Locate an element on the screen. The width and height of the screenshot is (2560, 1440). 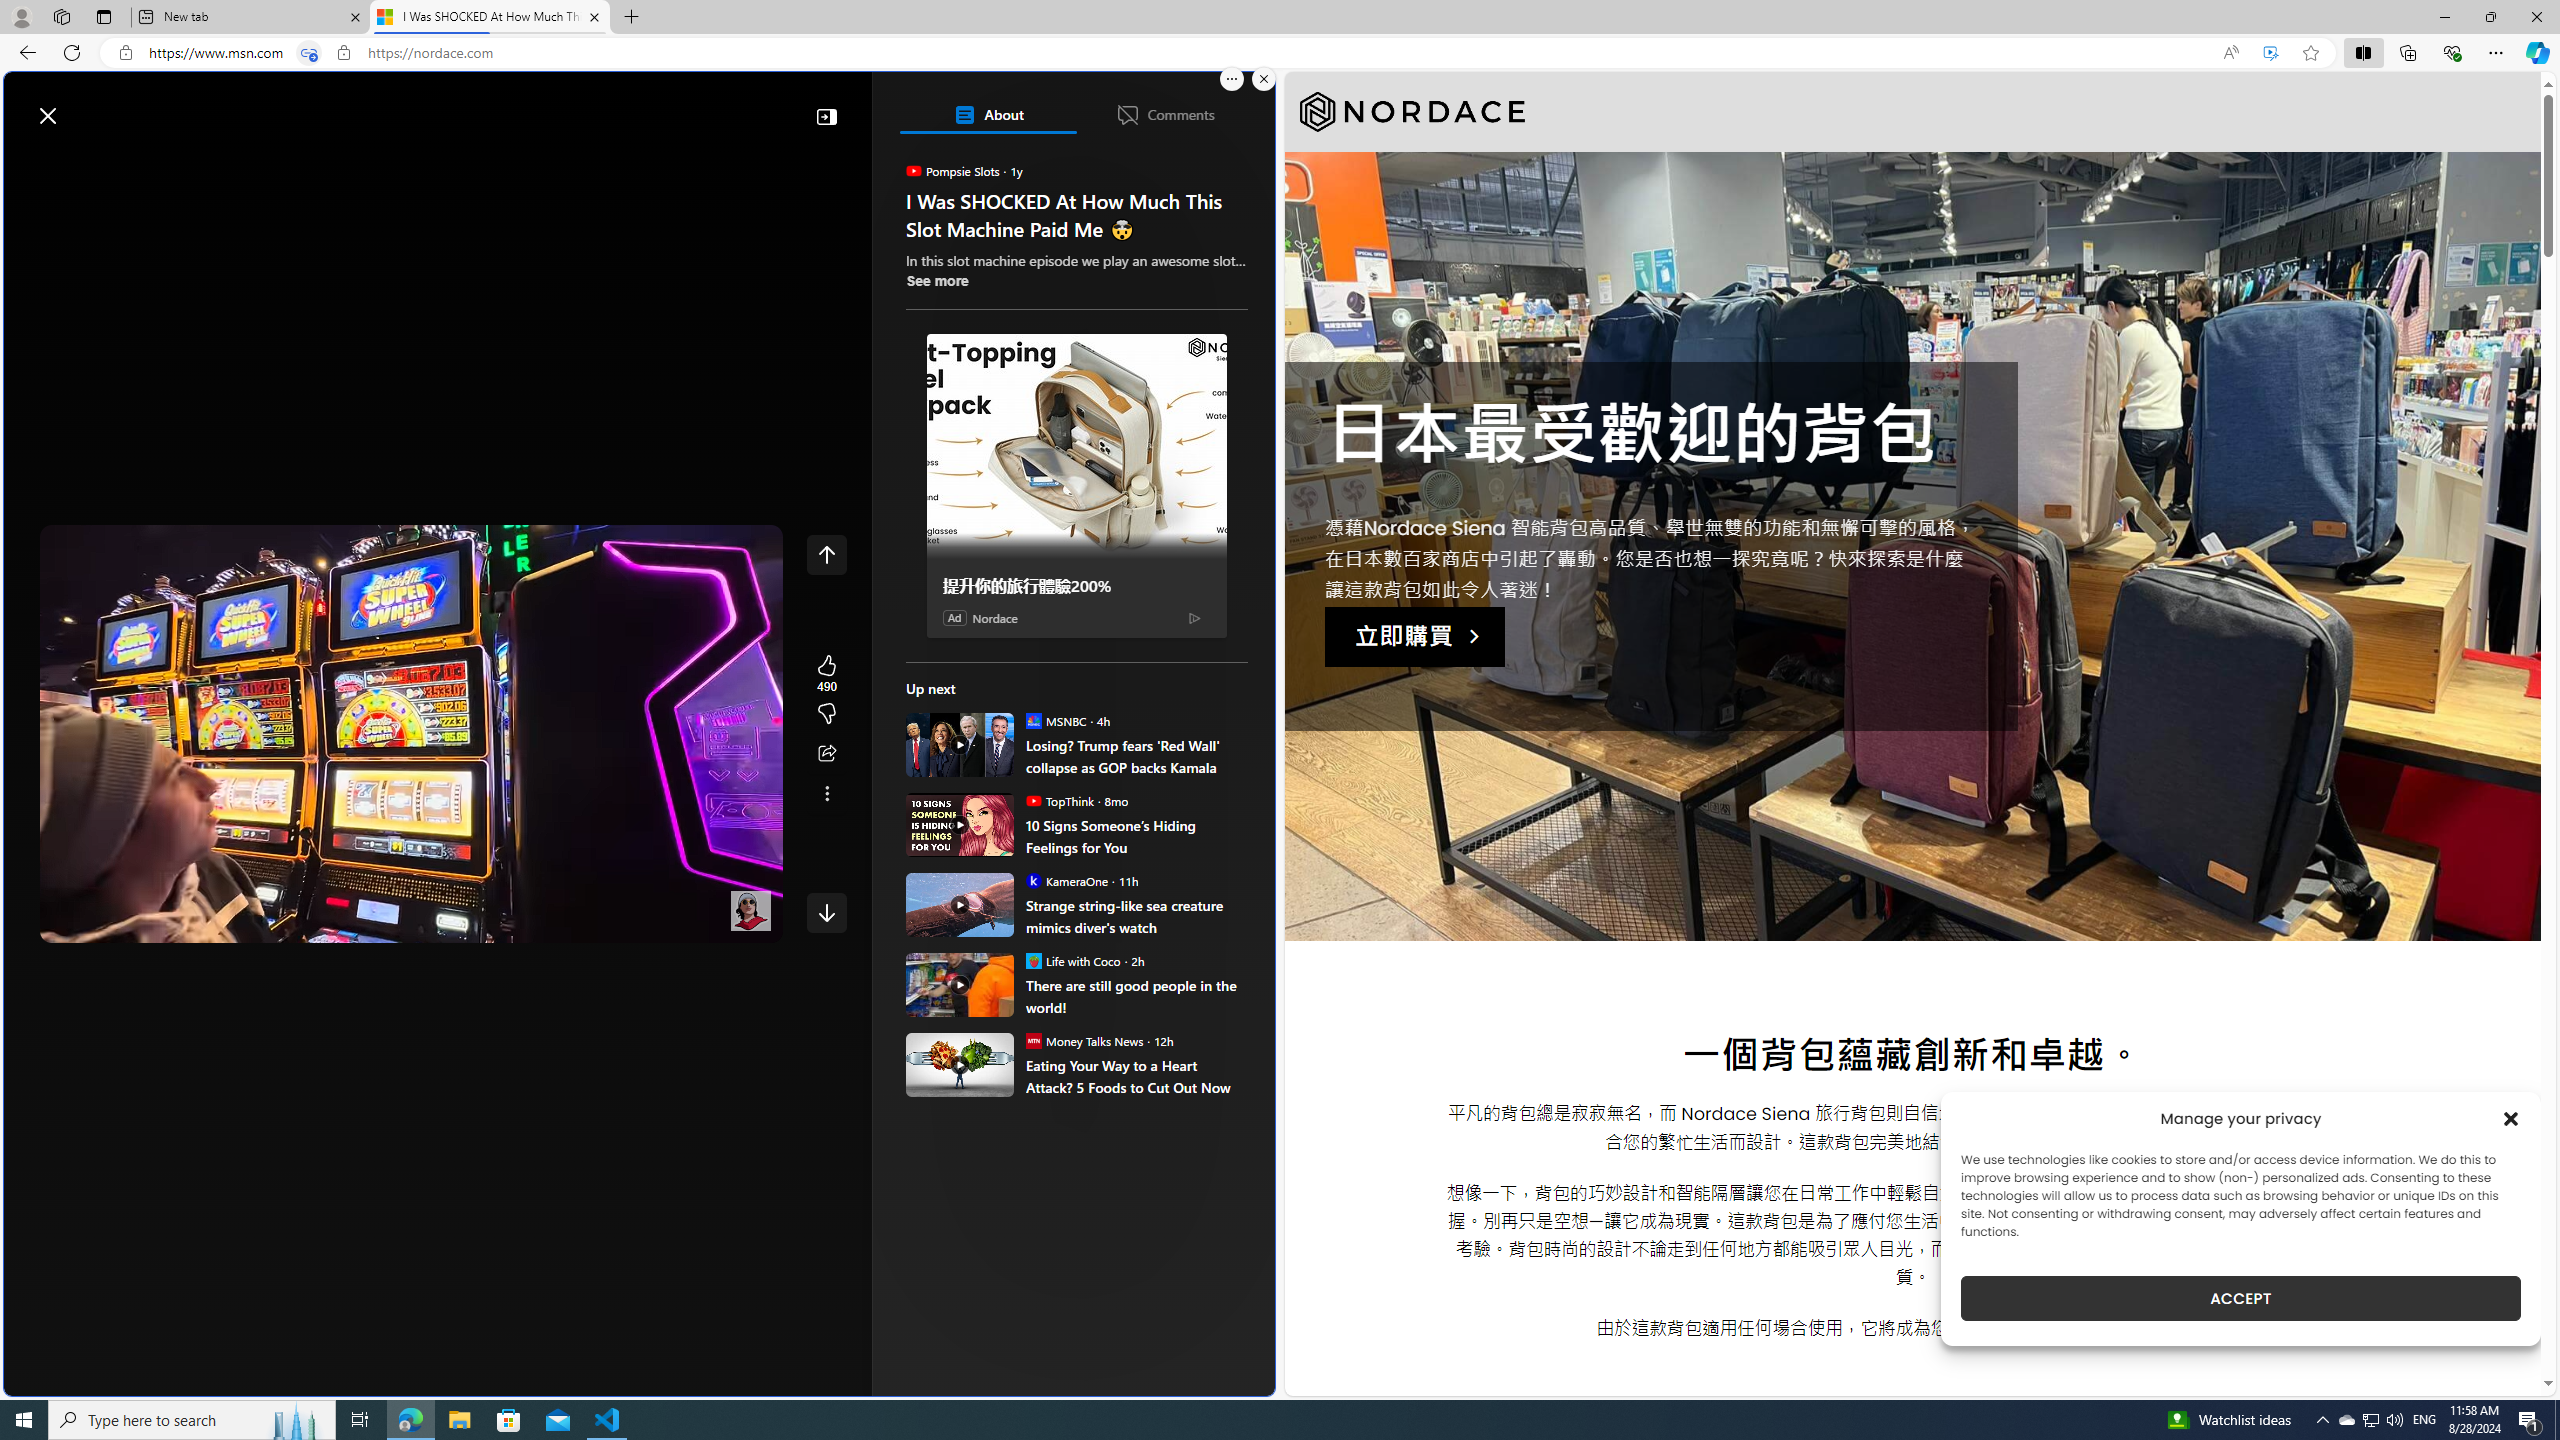
KameraOne KameraOne is located at coordinates (1066, 880).